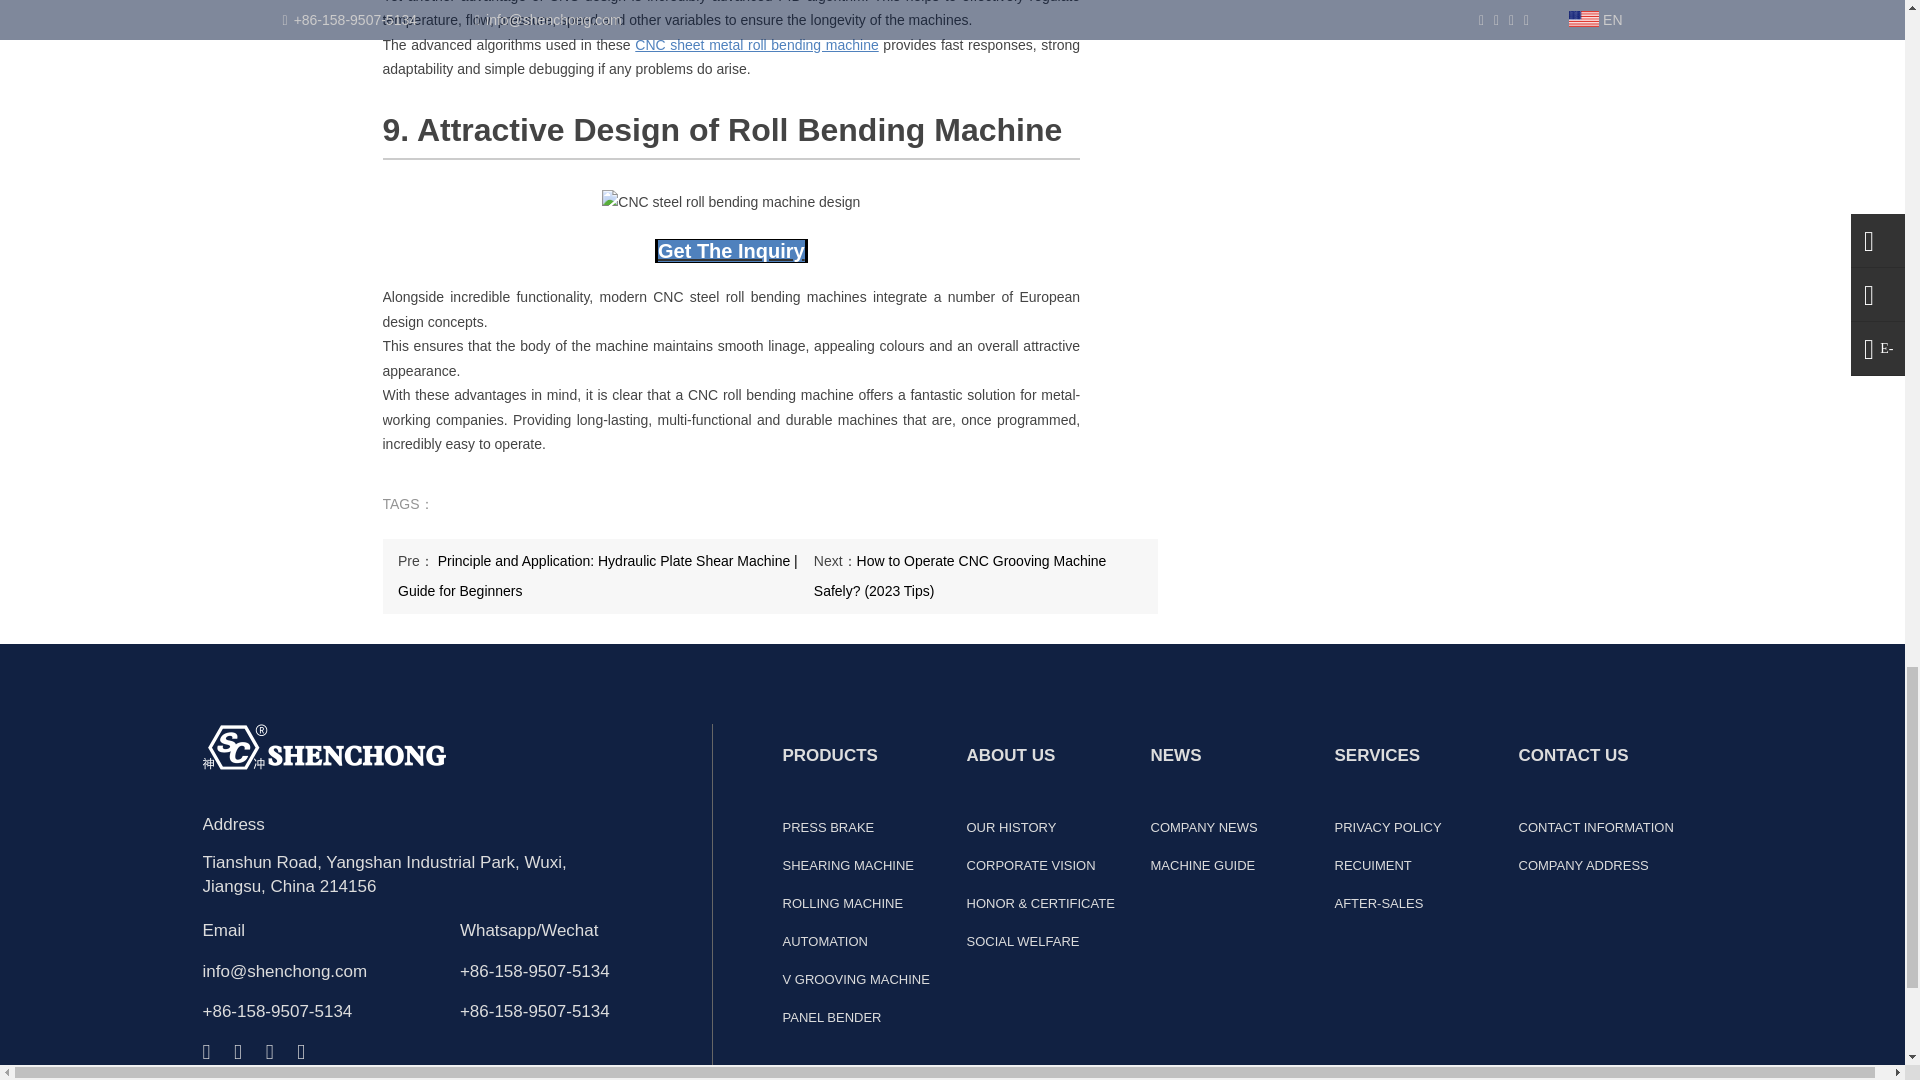 Image resolution: width=1920 pixels, height=1080 pixels. I want to click on CNC Plate Rolling Machine For Sale, so click(756, 44).